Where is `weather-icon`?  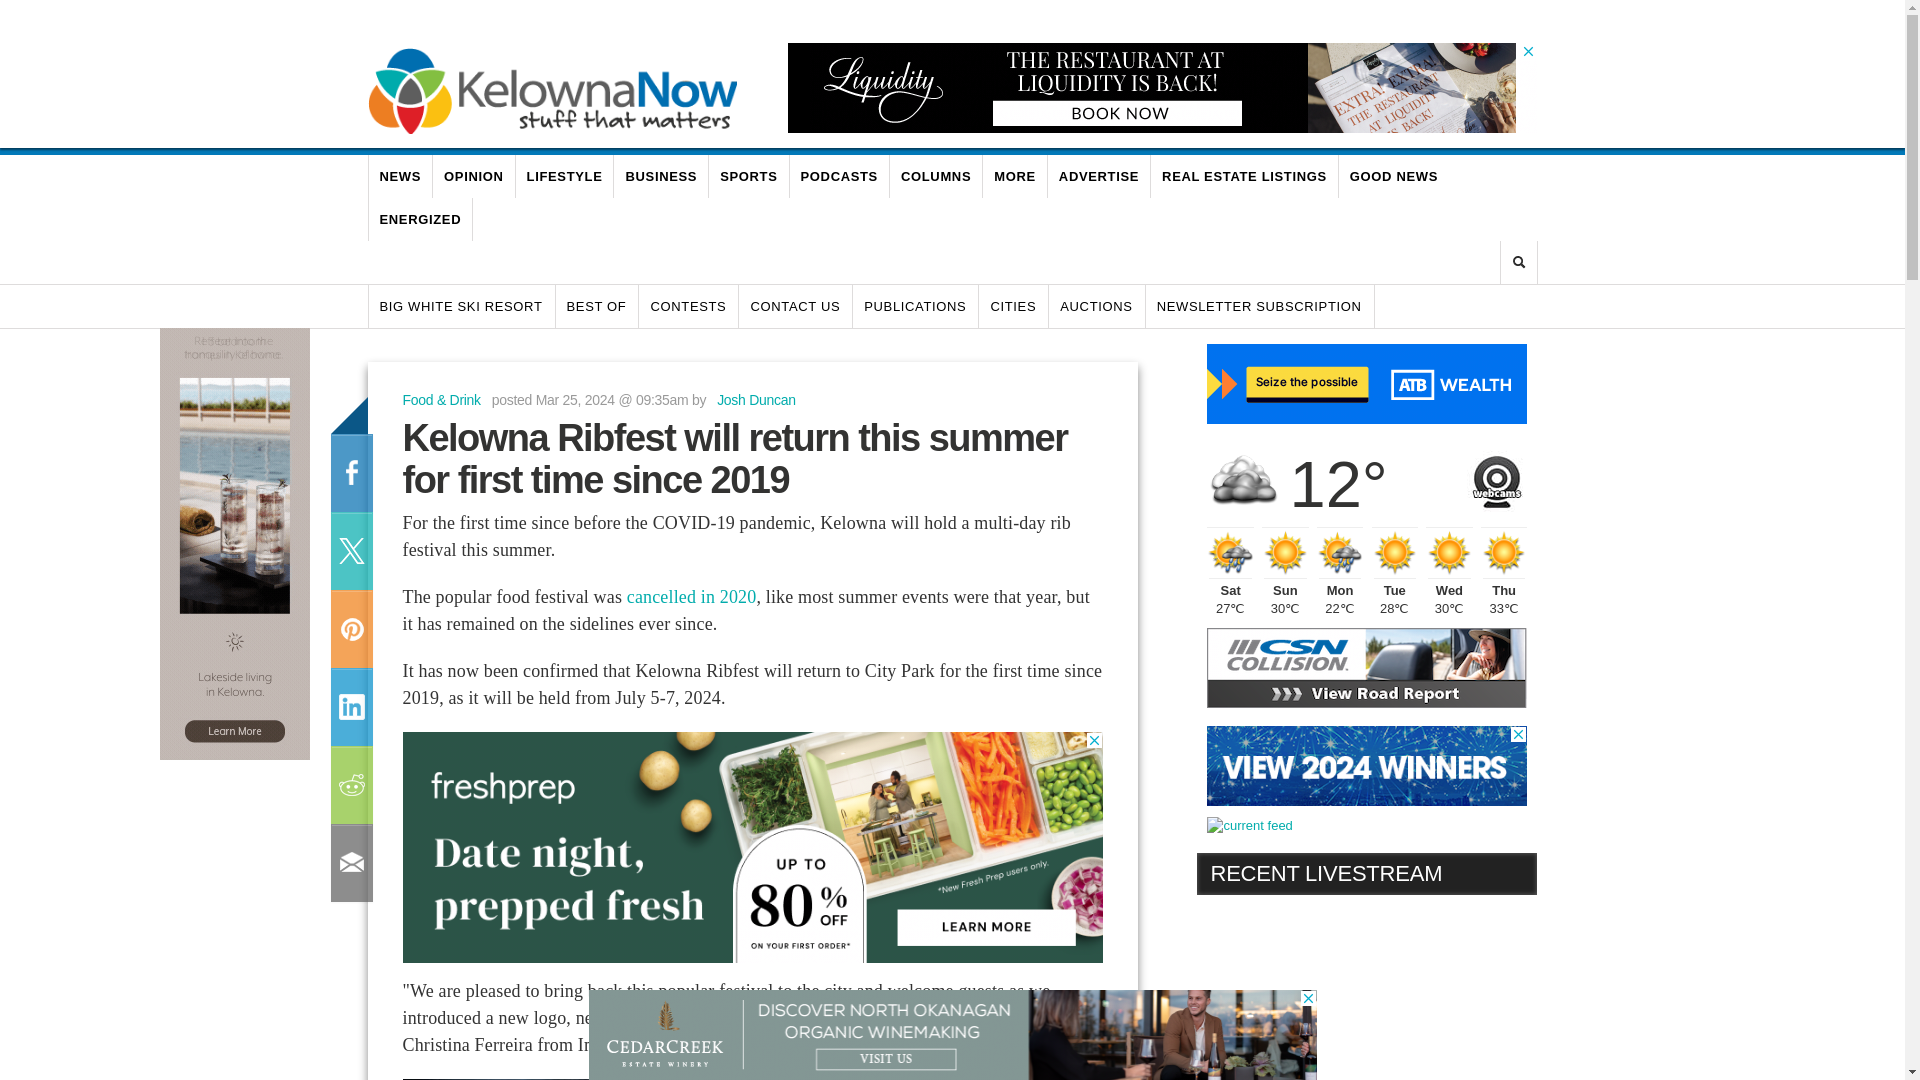
weather-icon is located at coordinates (1340, 552).